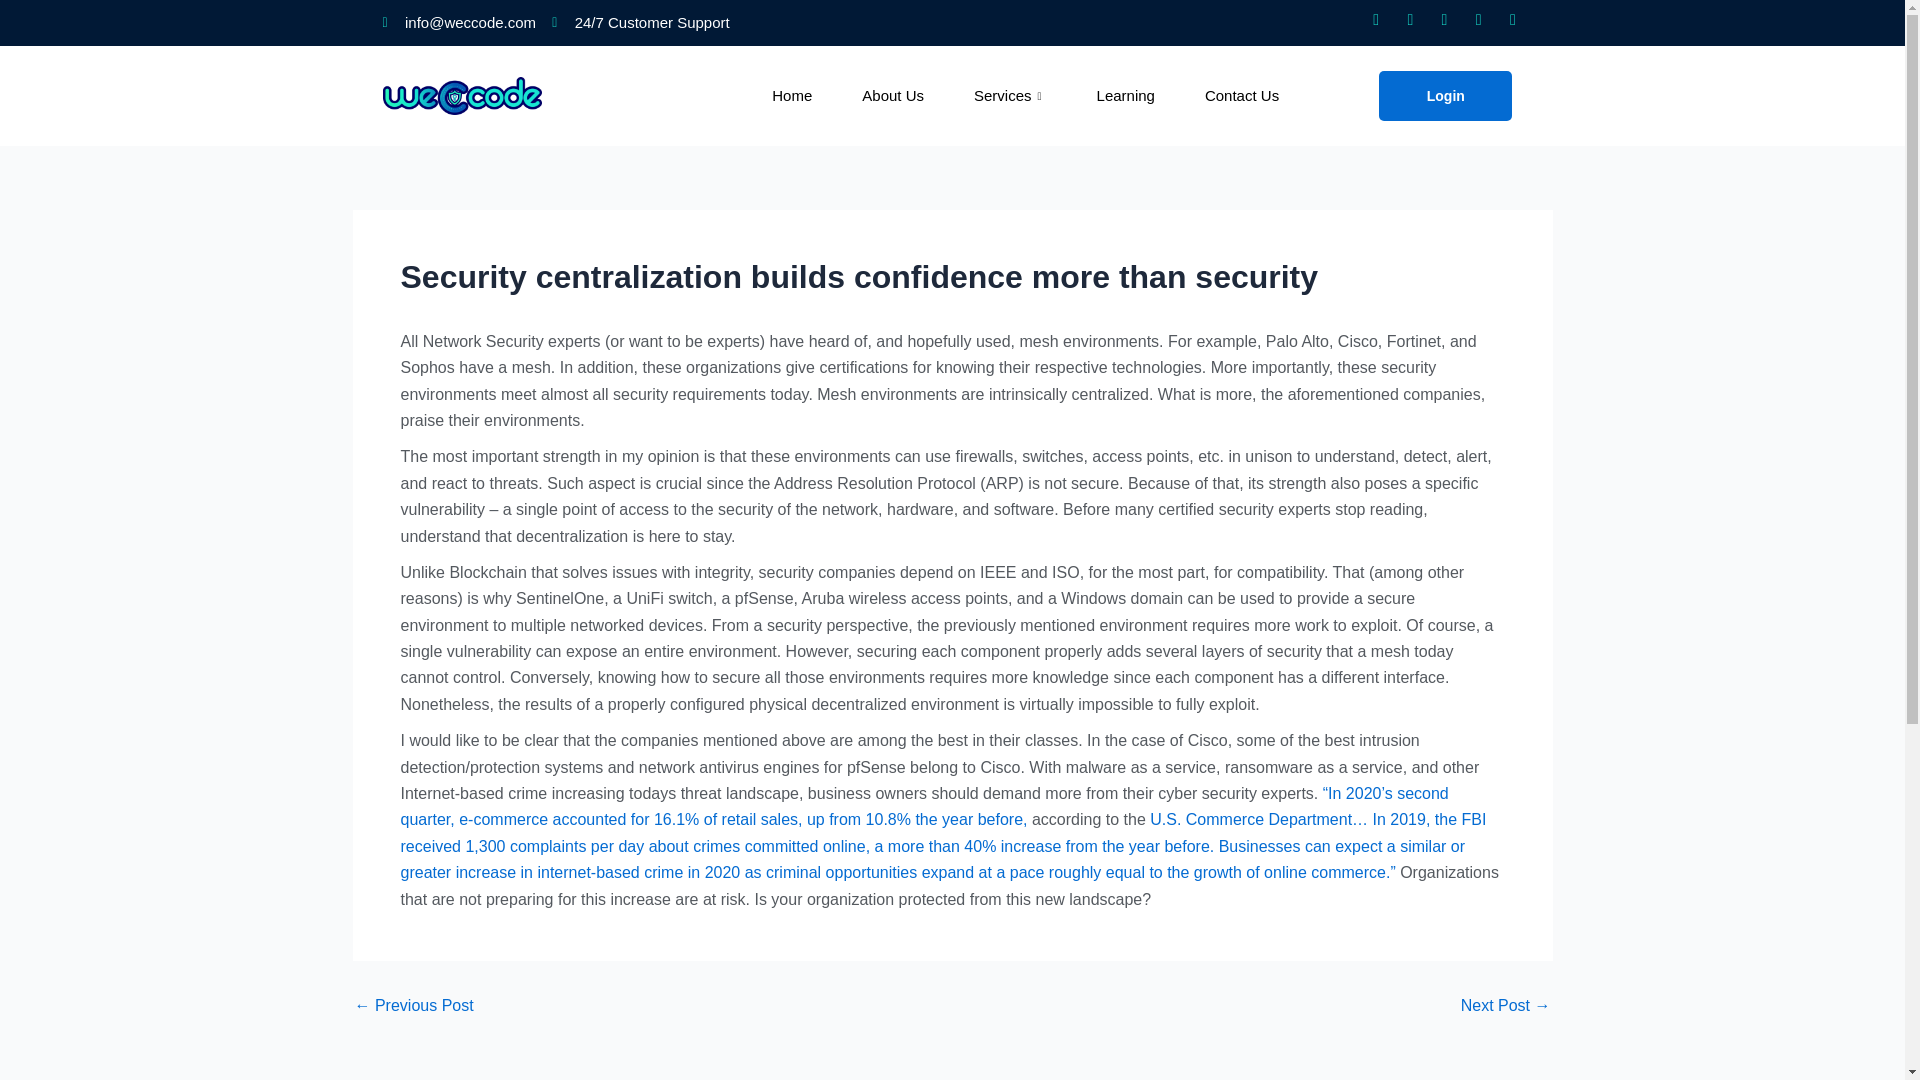 The width and height of the screenshot is (1920, 1080). Describe the element at coordinates (1034, 96) in the screenshot. I see `Services` at that location.